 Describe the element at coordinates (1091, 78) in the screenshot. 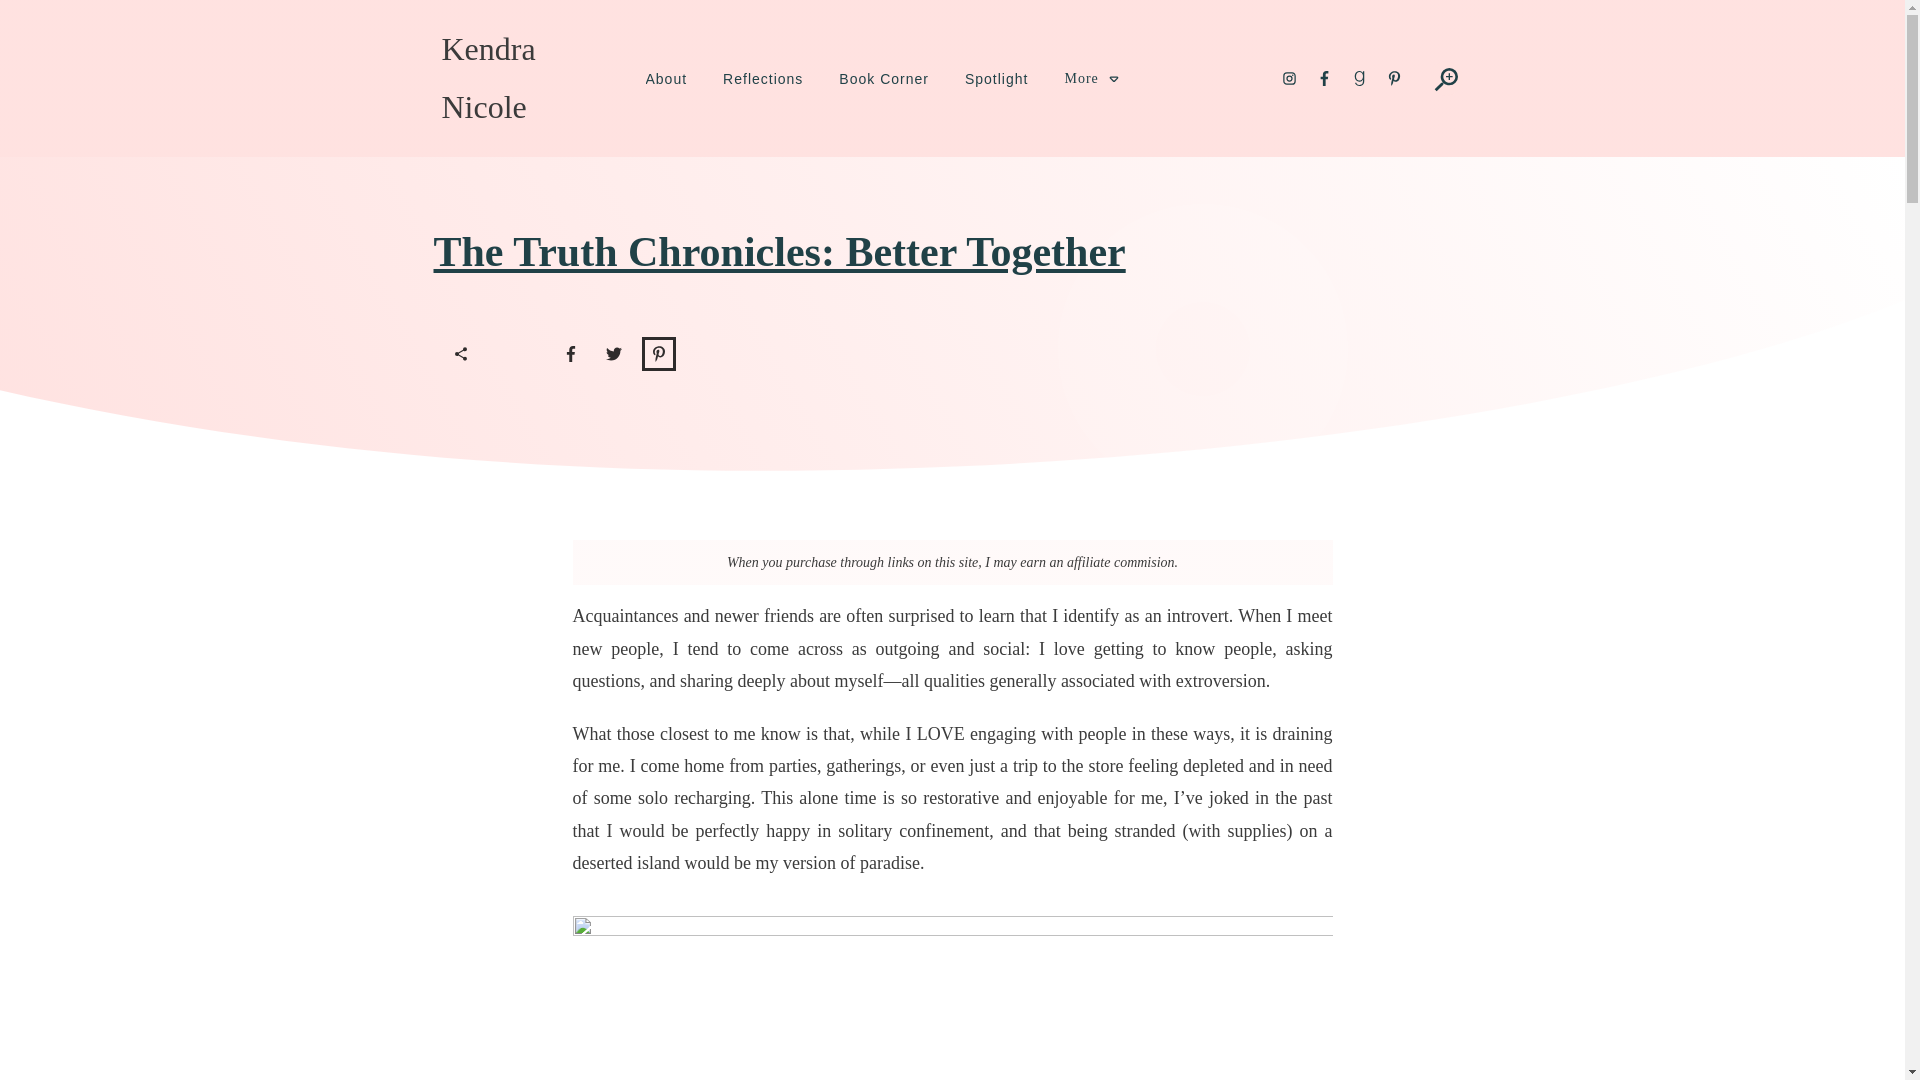

I see `More` at that location.